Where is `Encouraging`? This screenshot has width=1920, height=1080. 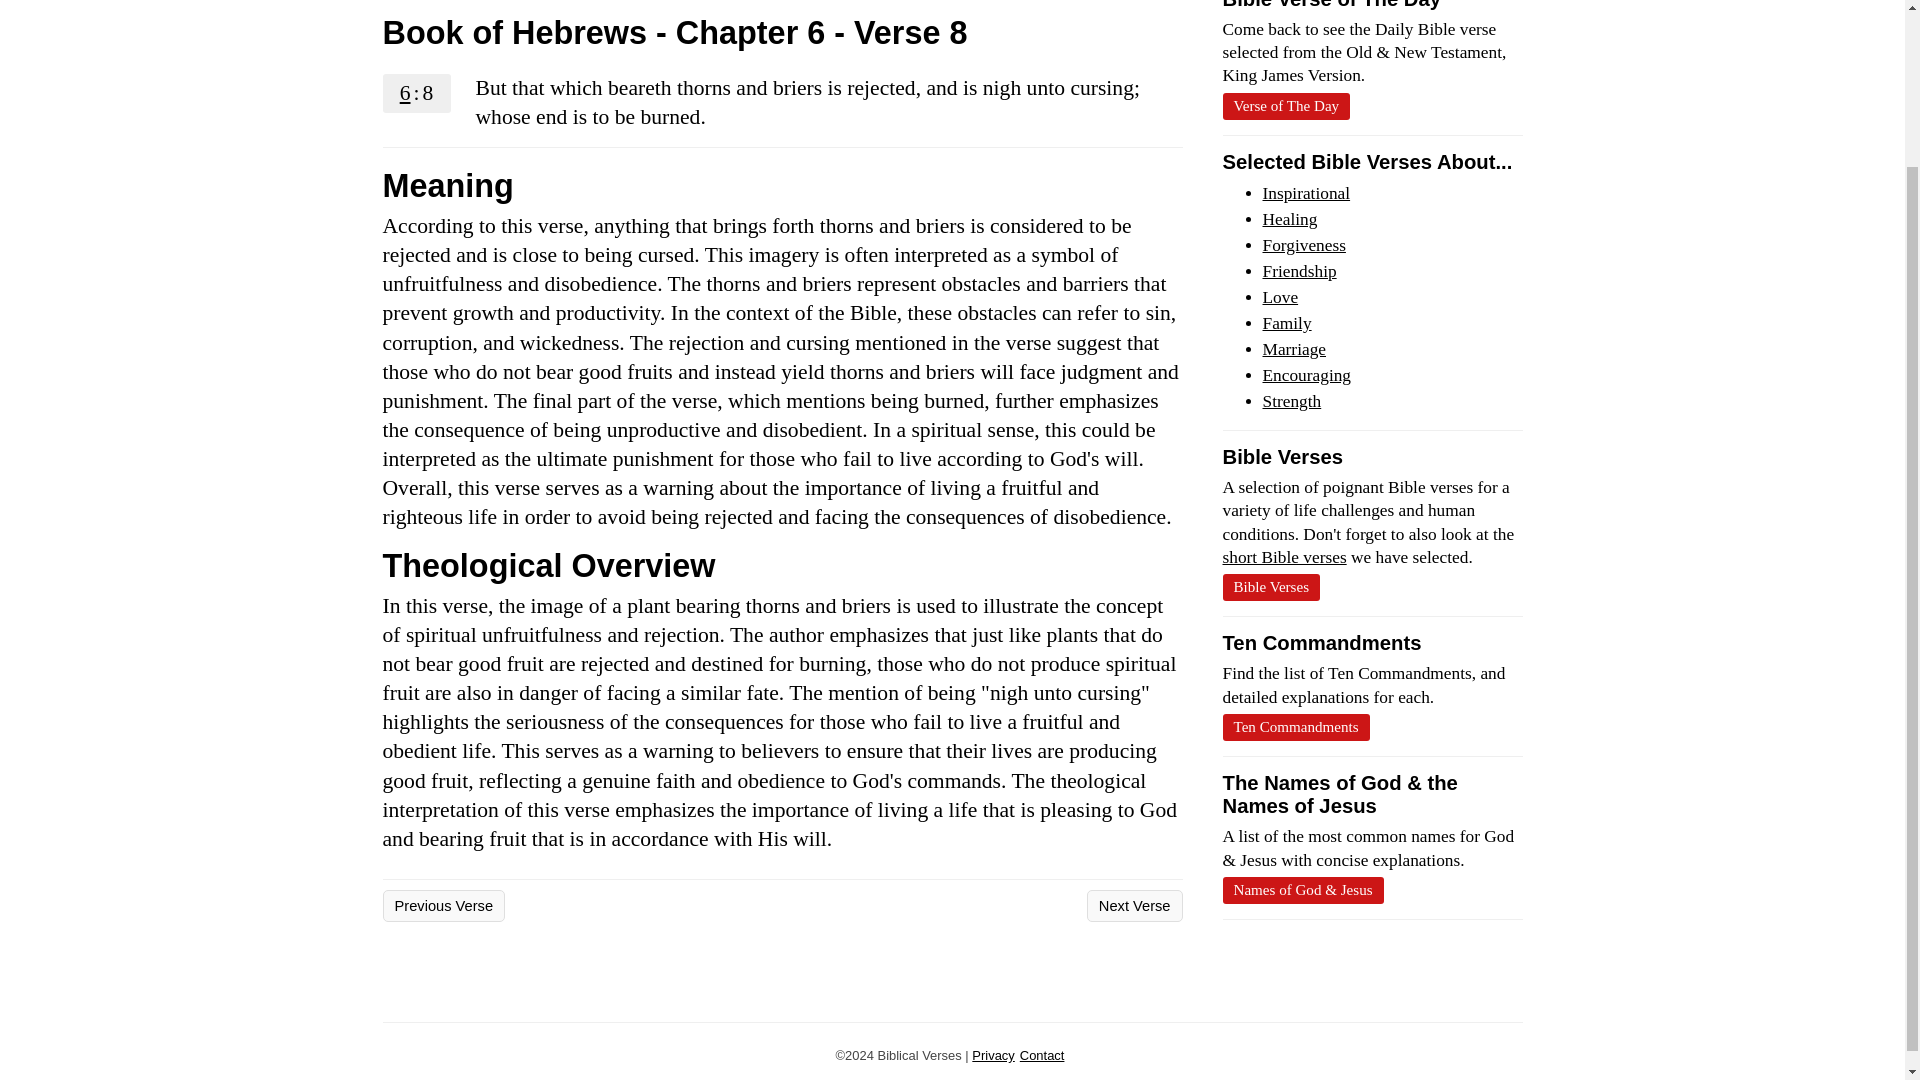
Encouraging is located at coordinates (1306, 375).